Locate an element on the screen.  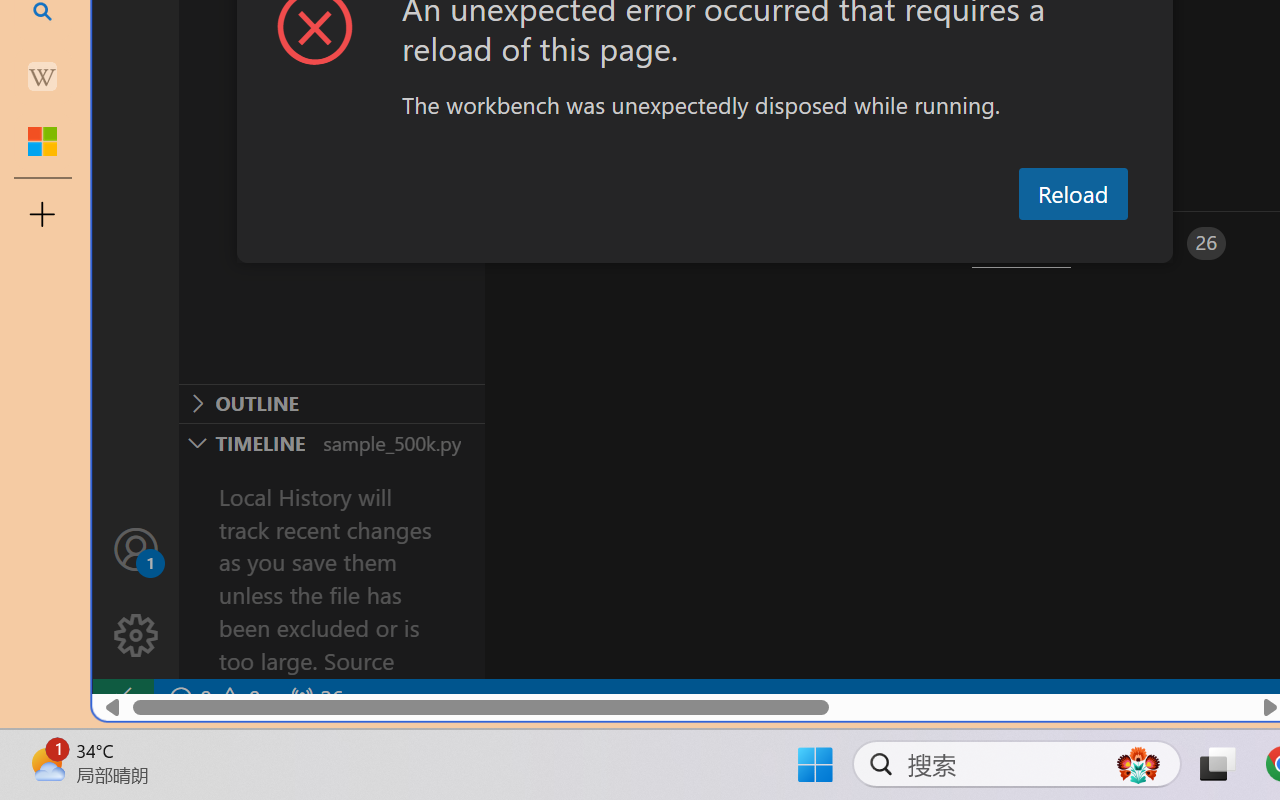
Ports - 26 forwarded ports is located at coordinates (1165, 243).